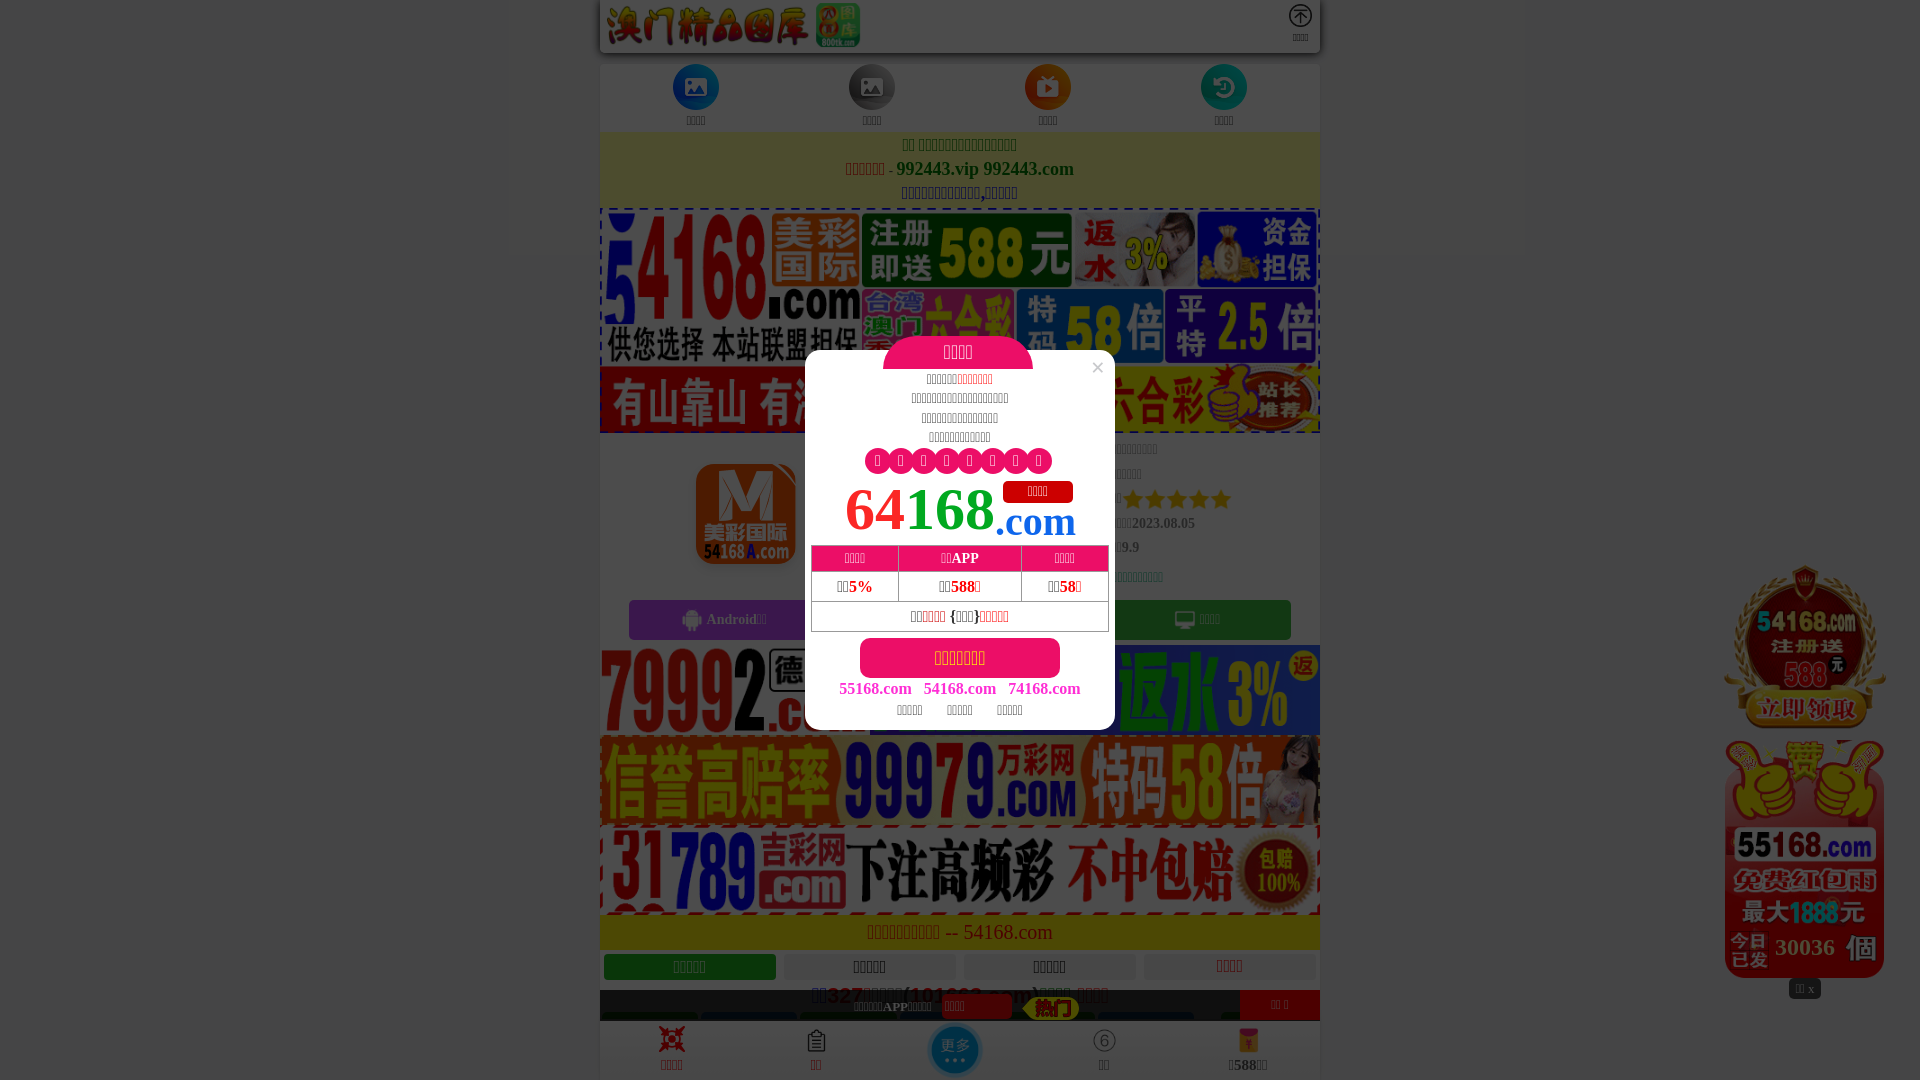 This screenshot has width=1920, height=1080. Describe the element at coordinates (1805, 769) in the screenshot. I see `29764` at that location.